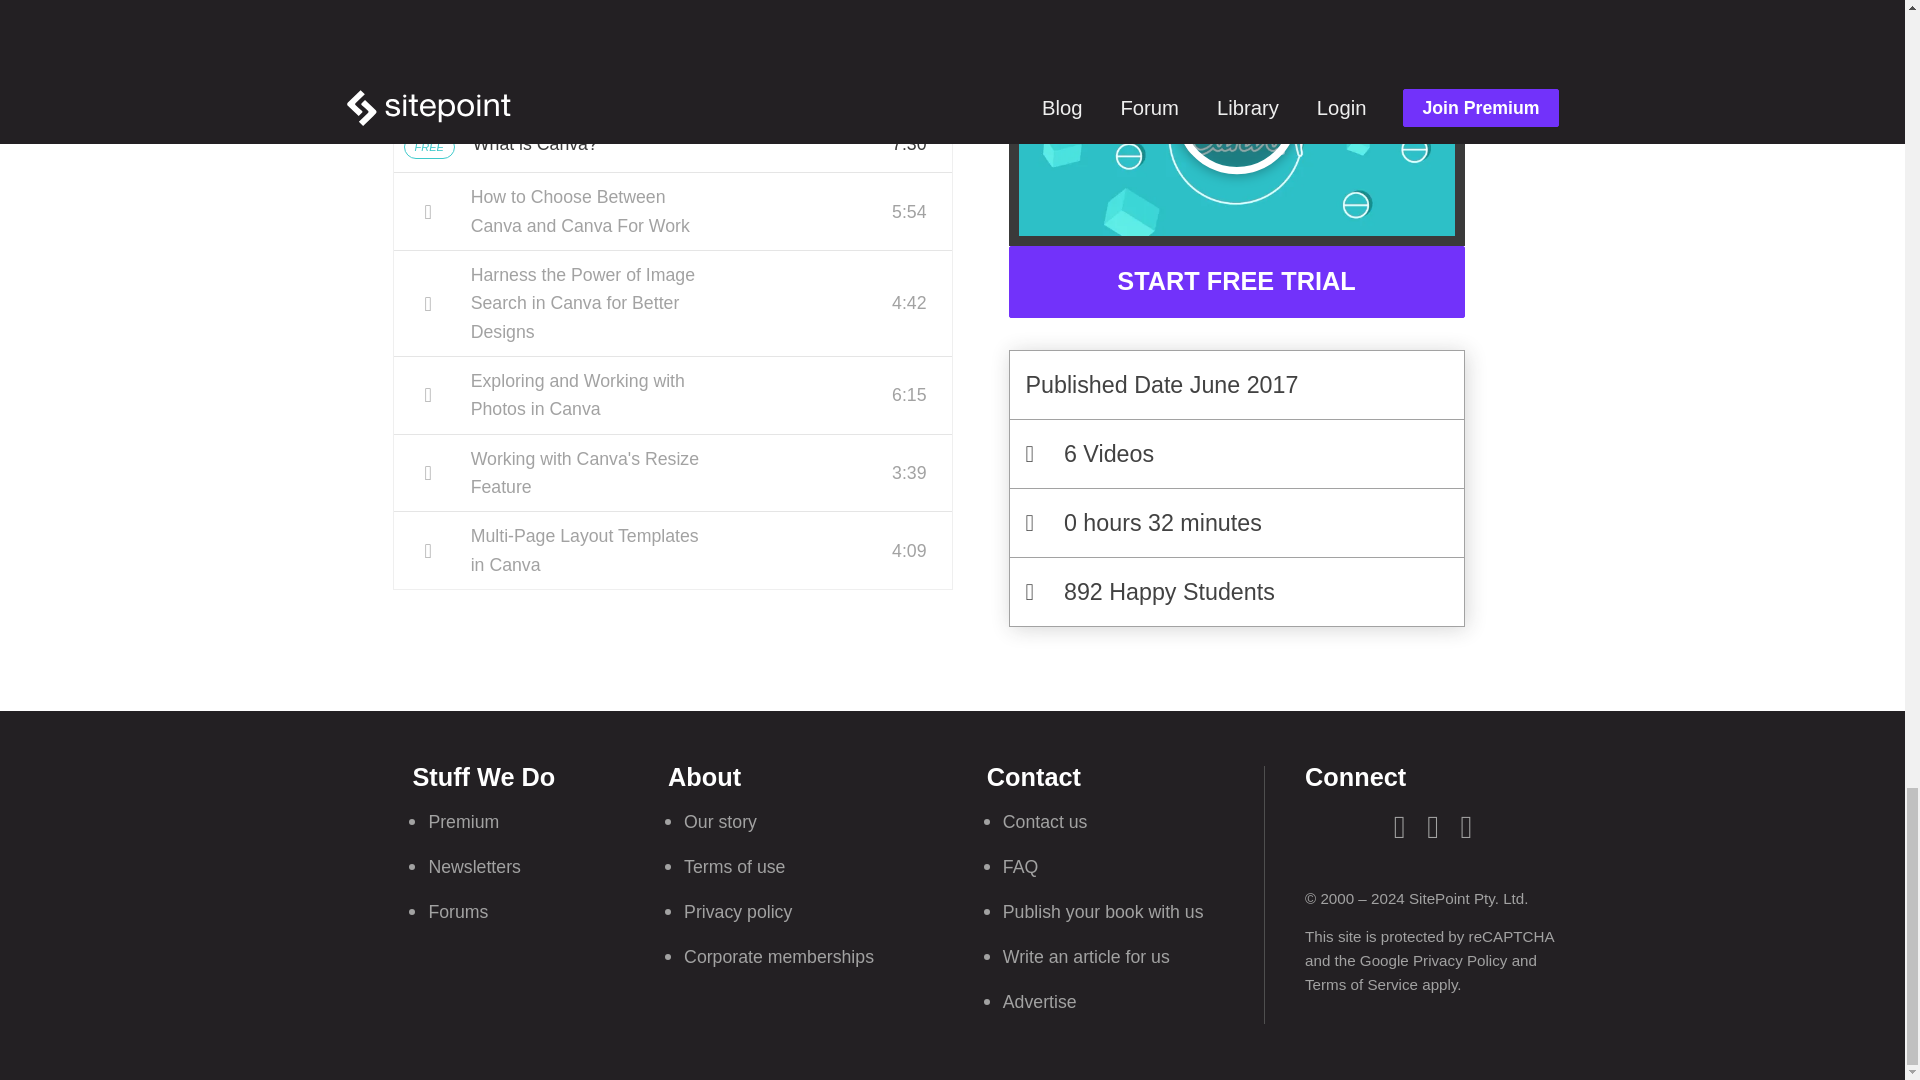 This screenshot has width=1920, height=1080. I want to click on Contact us, so click(1045, 822).